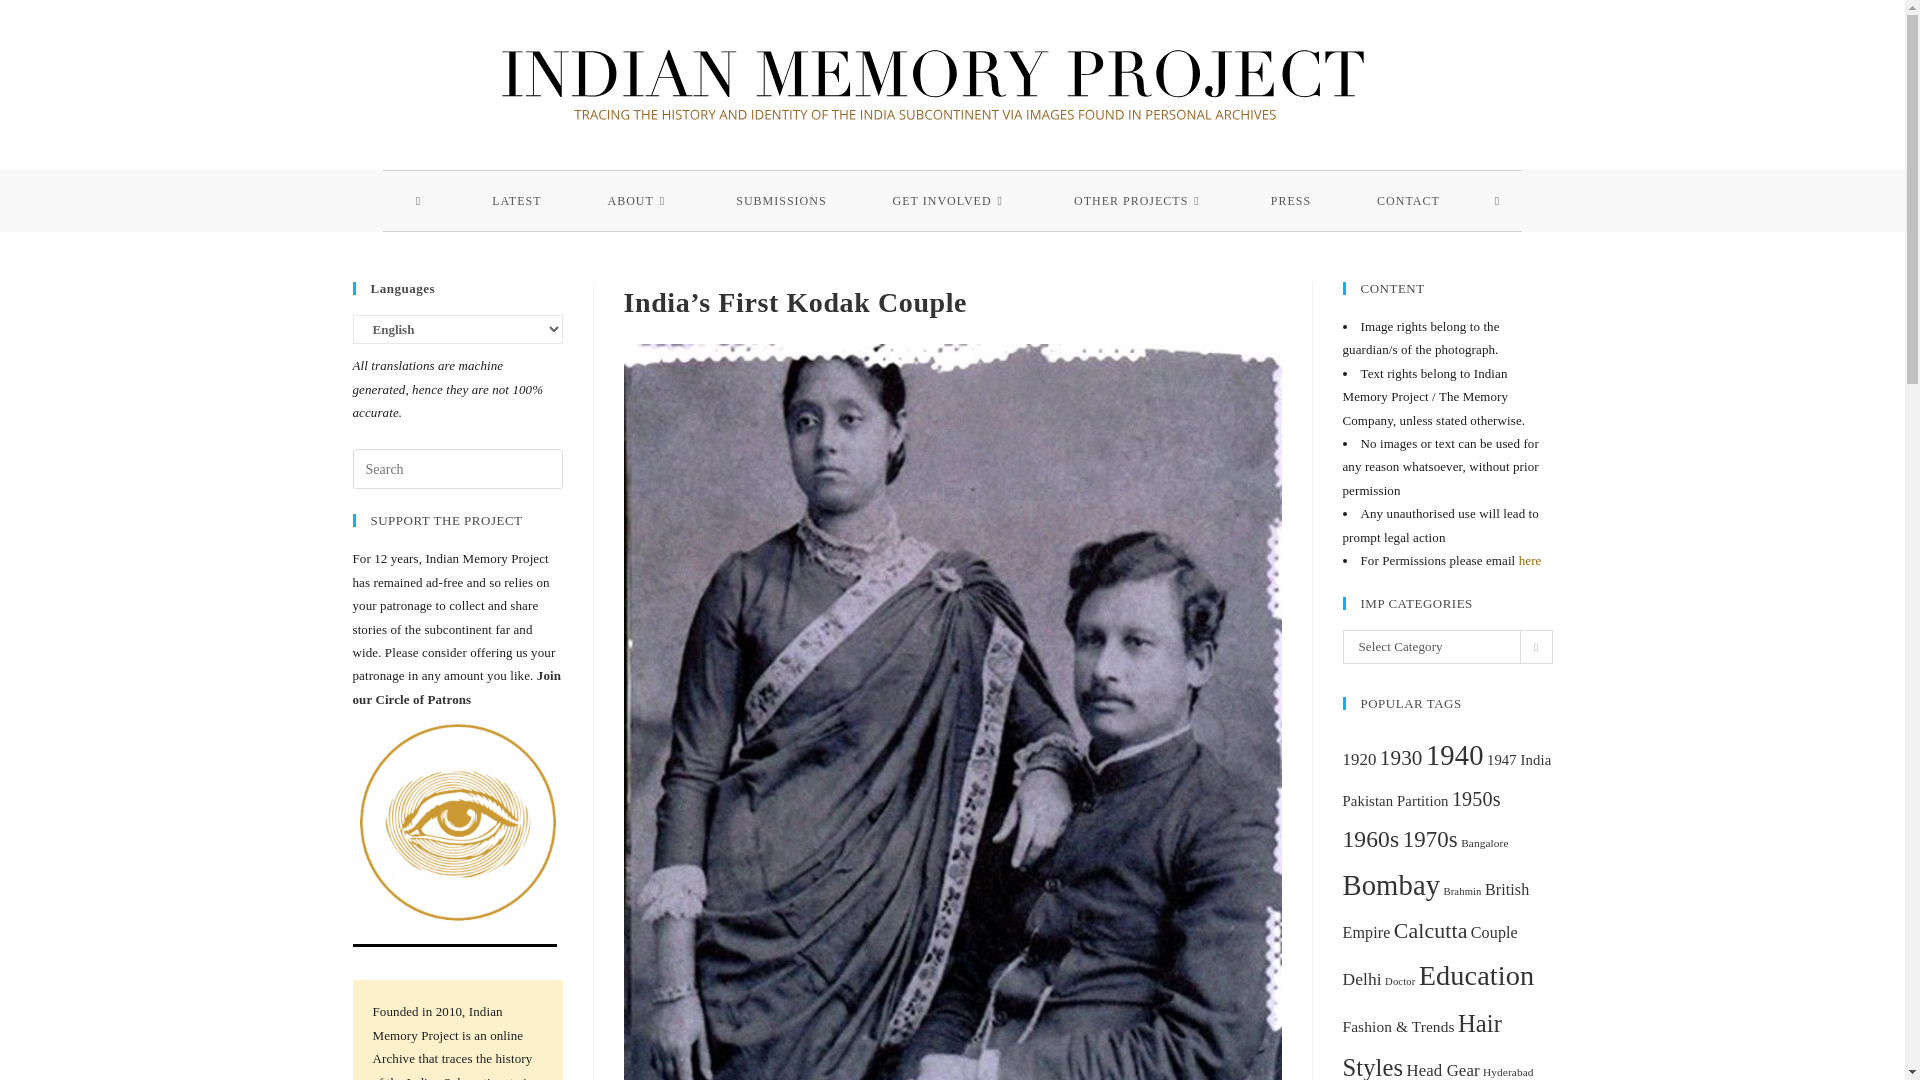  Describe the element at coordinates (1408, 200) in the screenshot. I see `CONTACT` at that location.